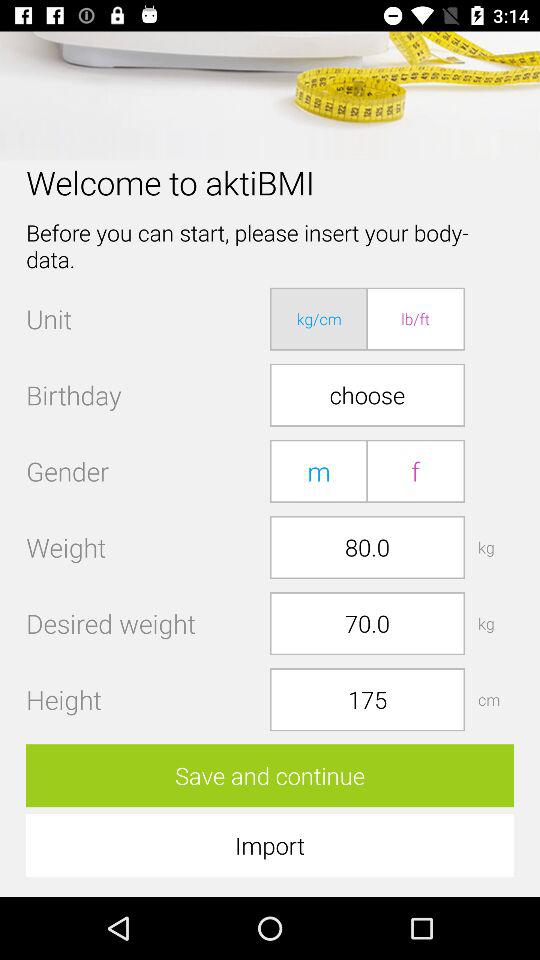 The width and height of the screenshot is (540, 960). What do you see at coordinates (319, 318) in the screenshot?
I see `press app to the right of the unit item` at bounding box center [319, 318].